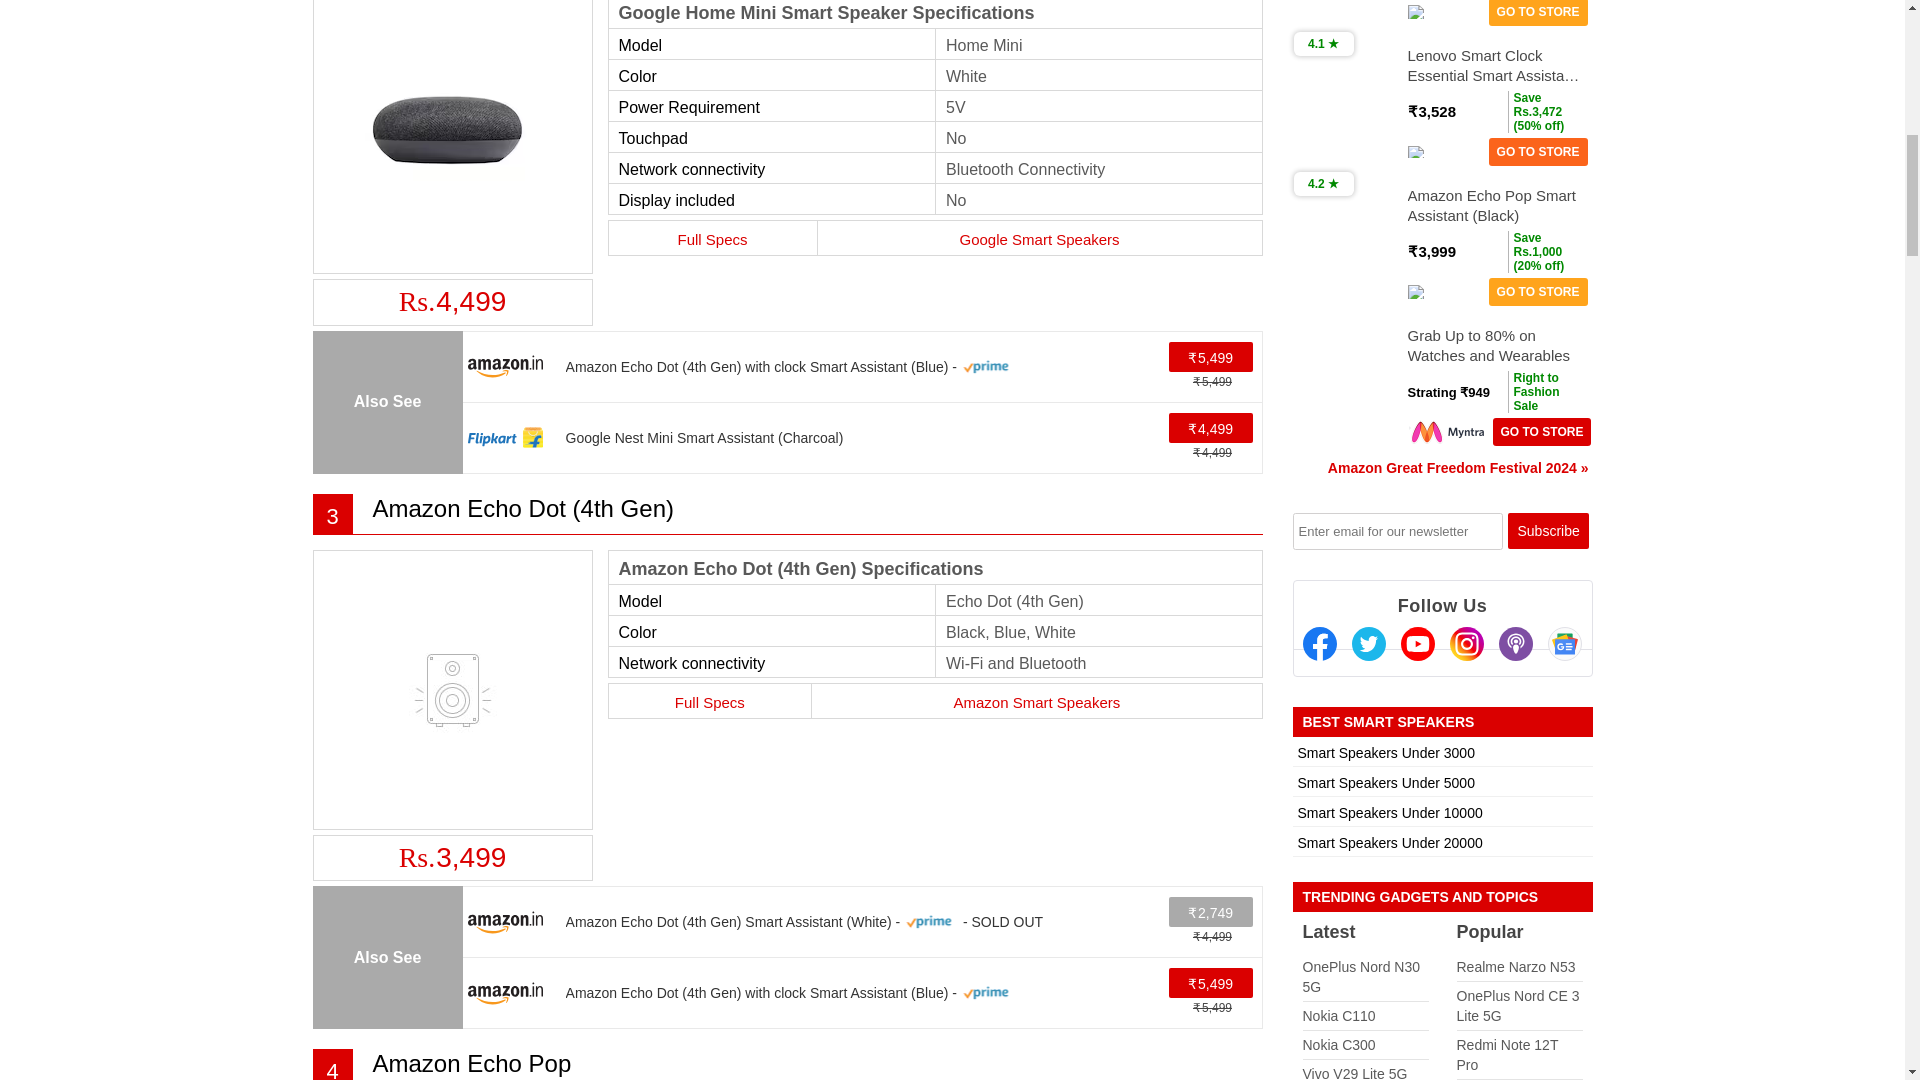 This screenshot has height=1080, width=1920. What do you see at coordinates (1039, 238) in the screenshot?
I see `Google Smart Speakers` at bounding box center [1039, 238].